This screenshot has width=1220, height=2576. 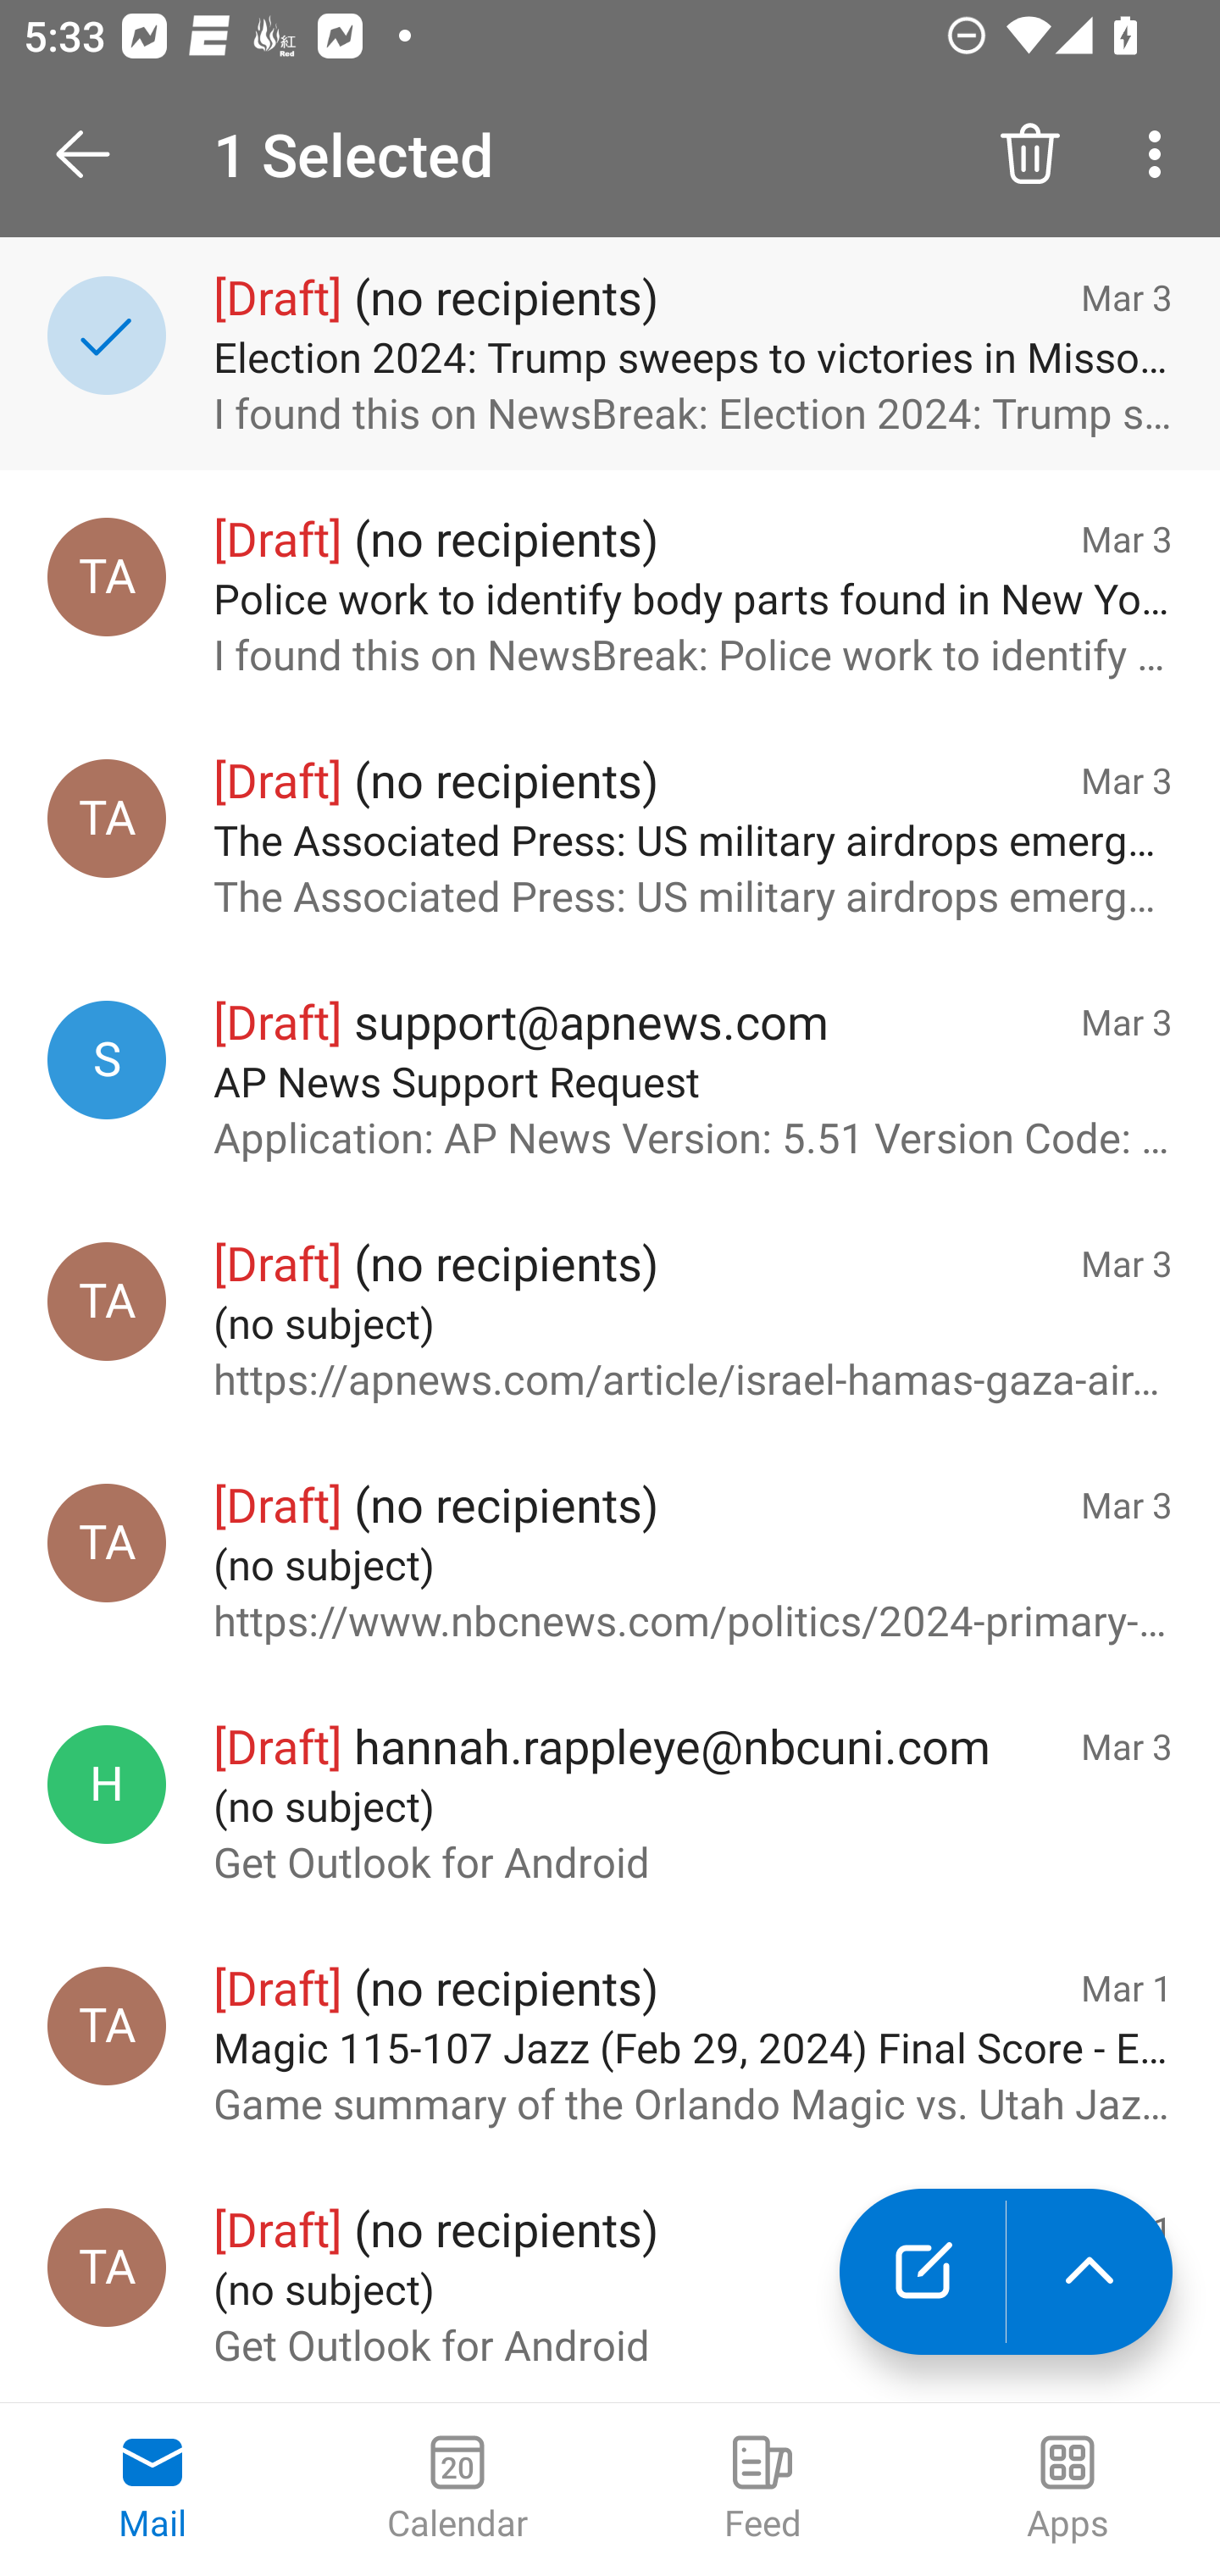 I want to click on New mail, so click(x=922, y=2272).